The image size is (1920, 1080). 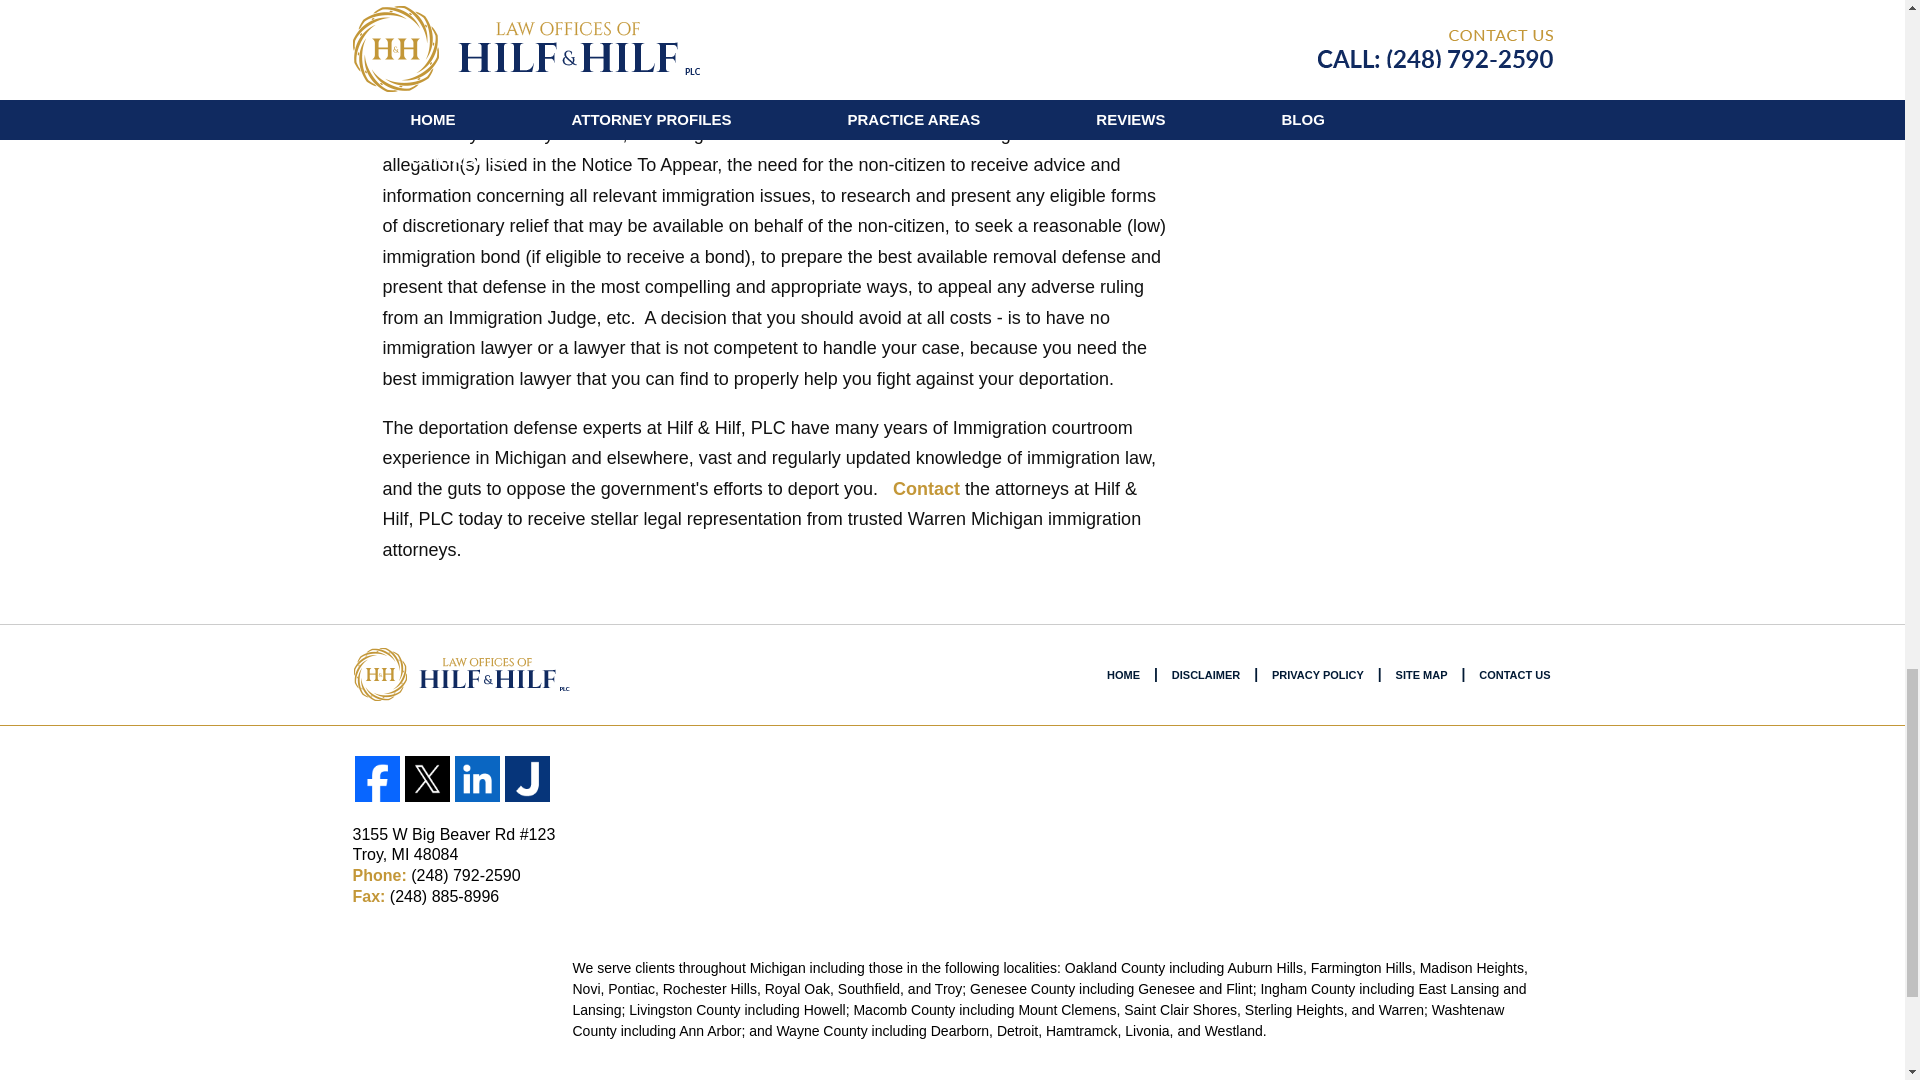 I want to click on PRIVACY POLICY, so click(x=1318, y=676).